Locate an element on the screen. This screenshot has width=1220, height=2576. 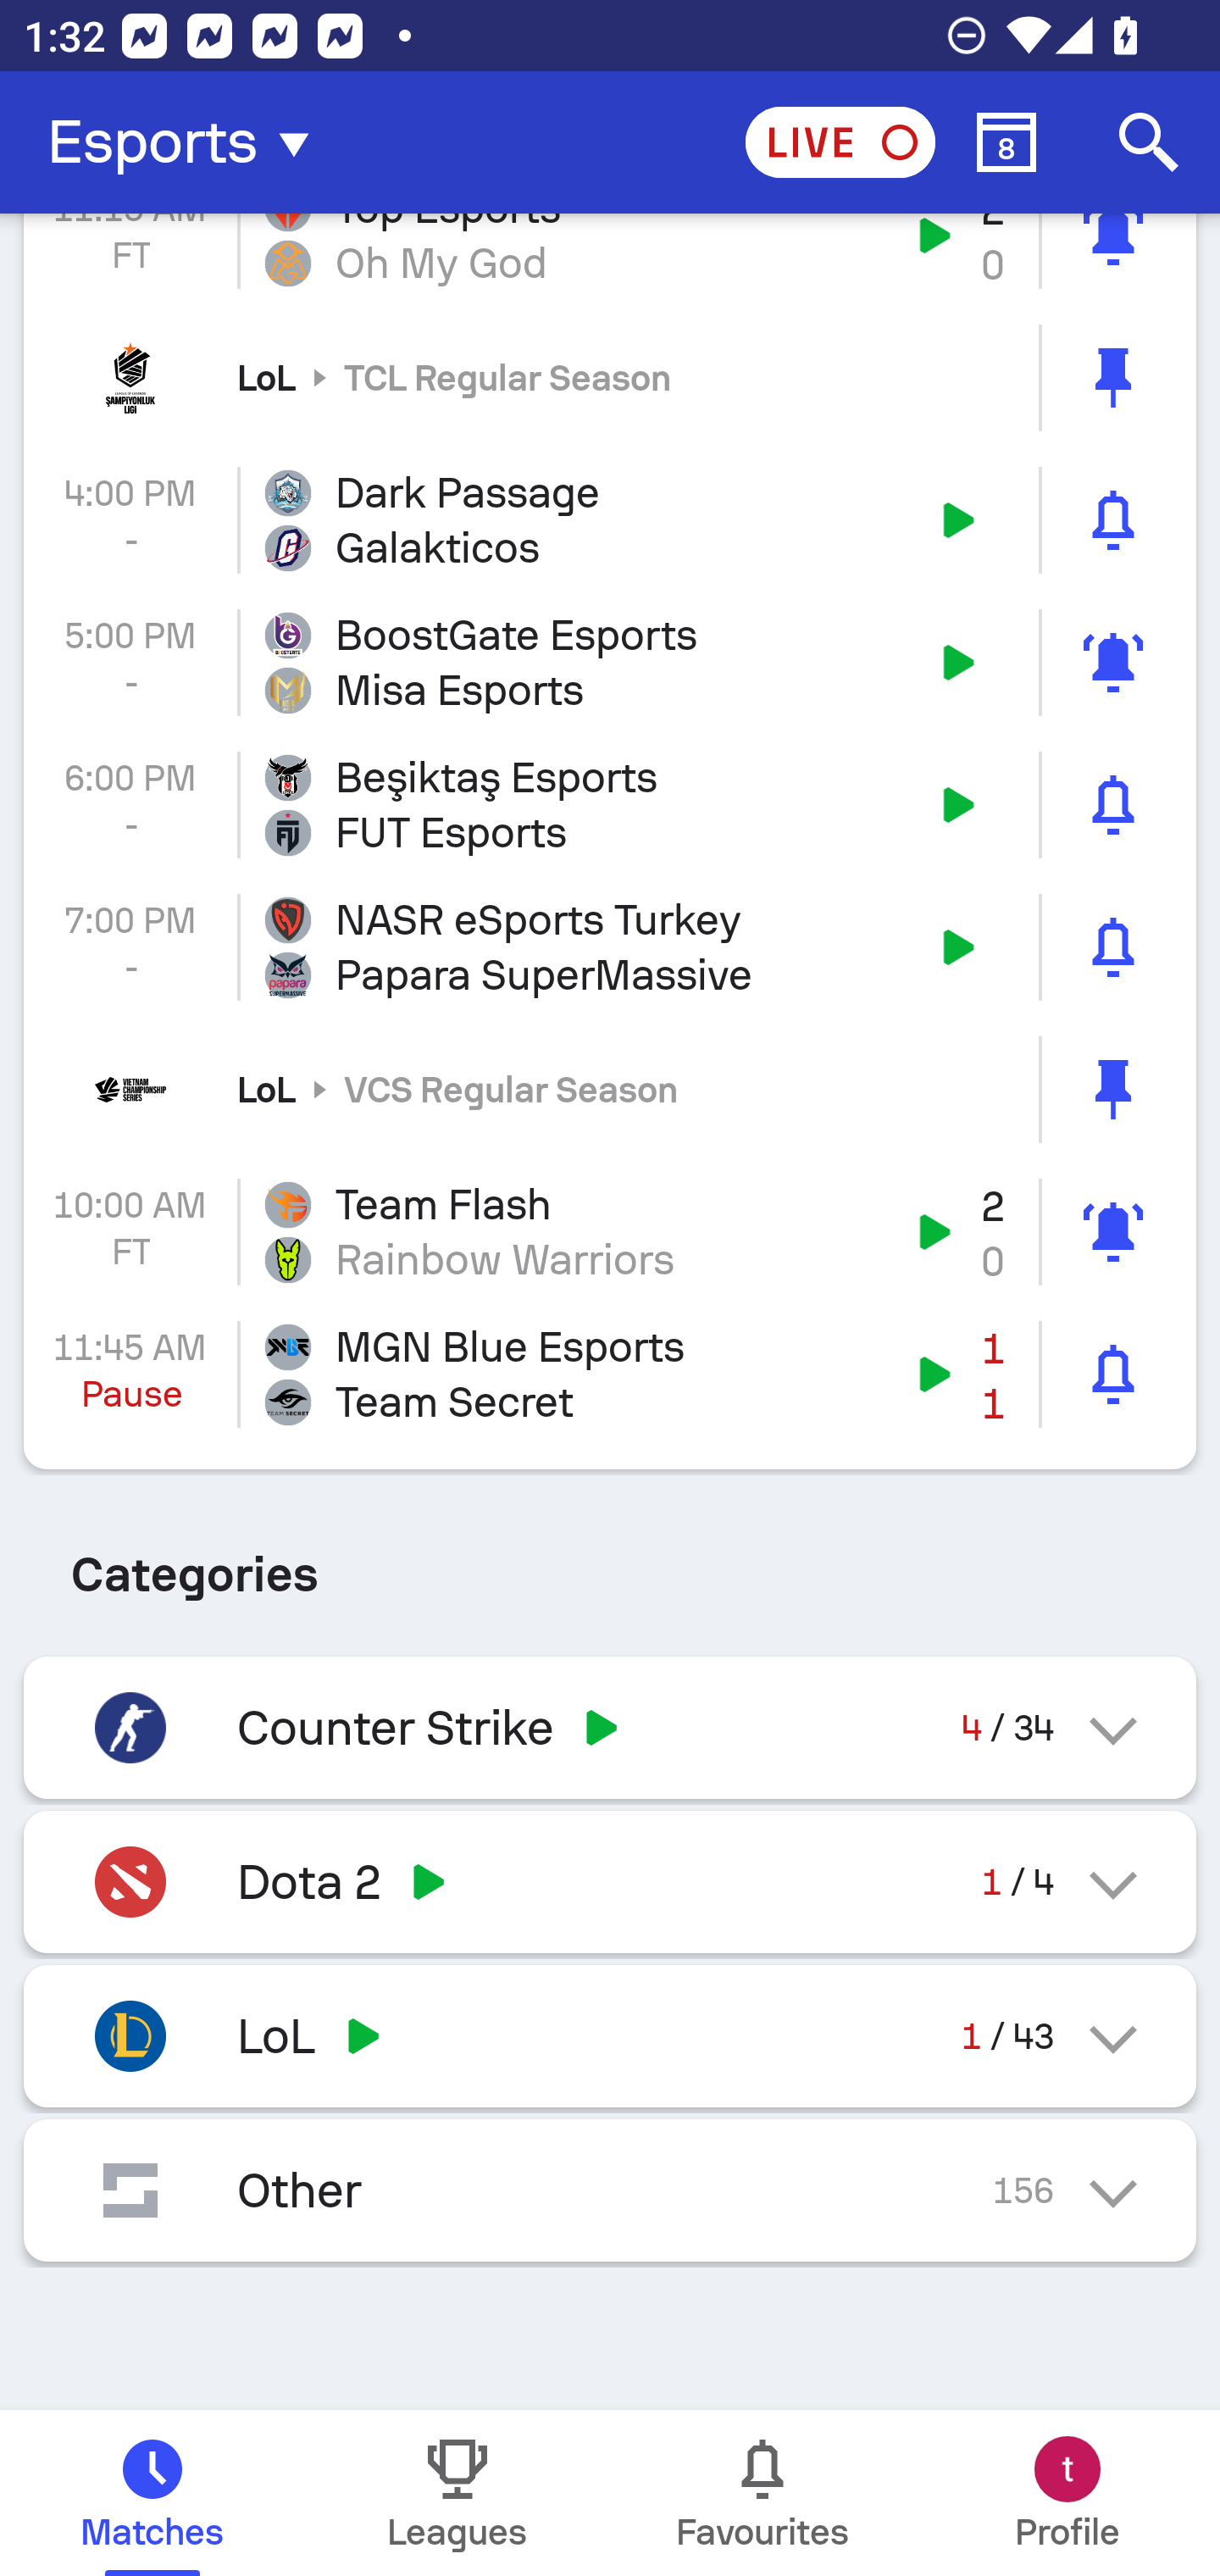
5:00 PM - BoostGate Esports Misa Esports is located at coordinates (610, 663).